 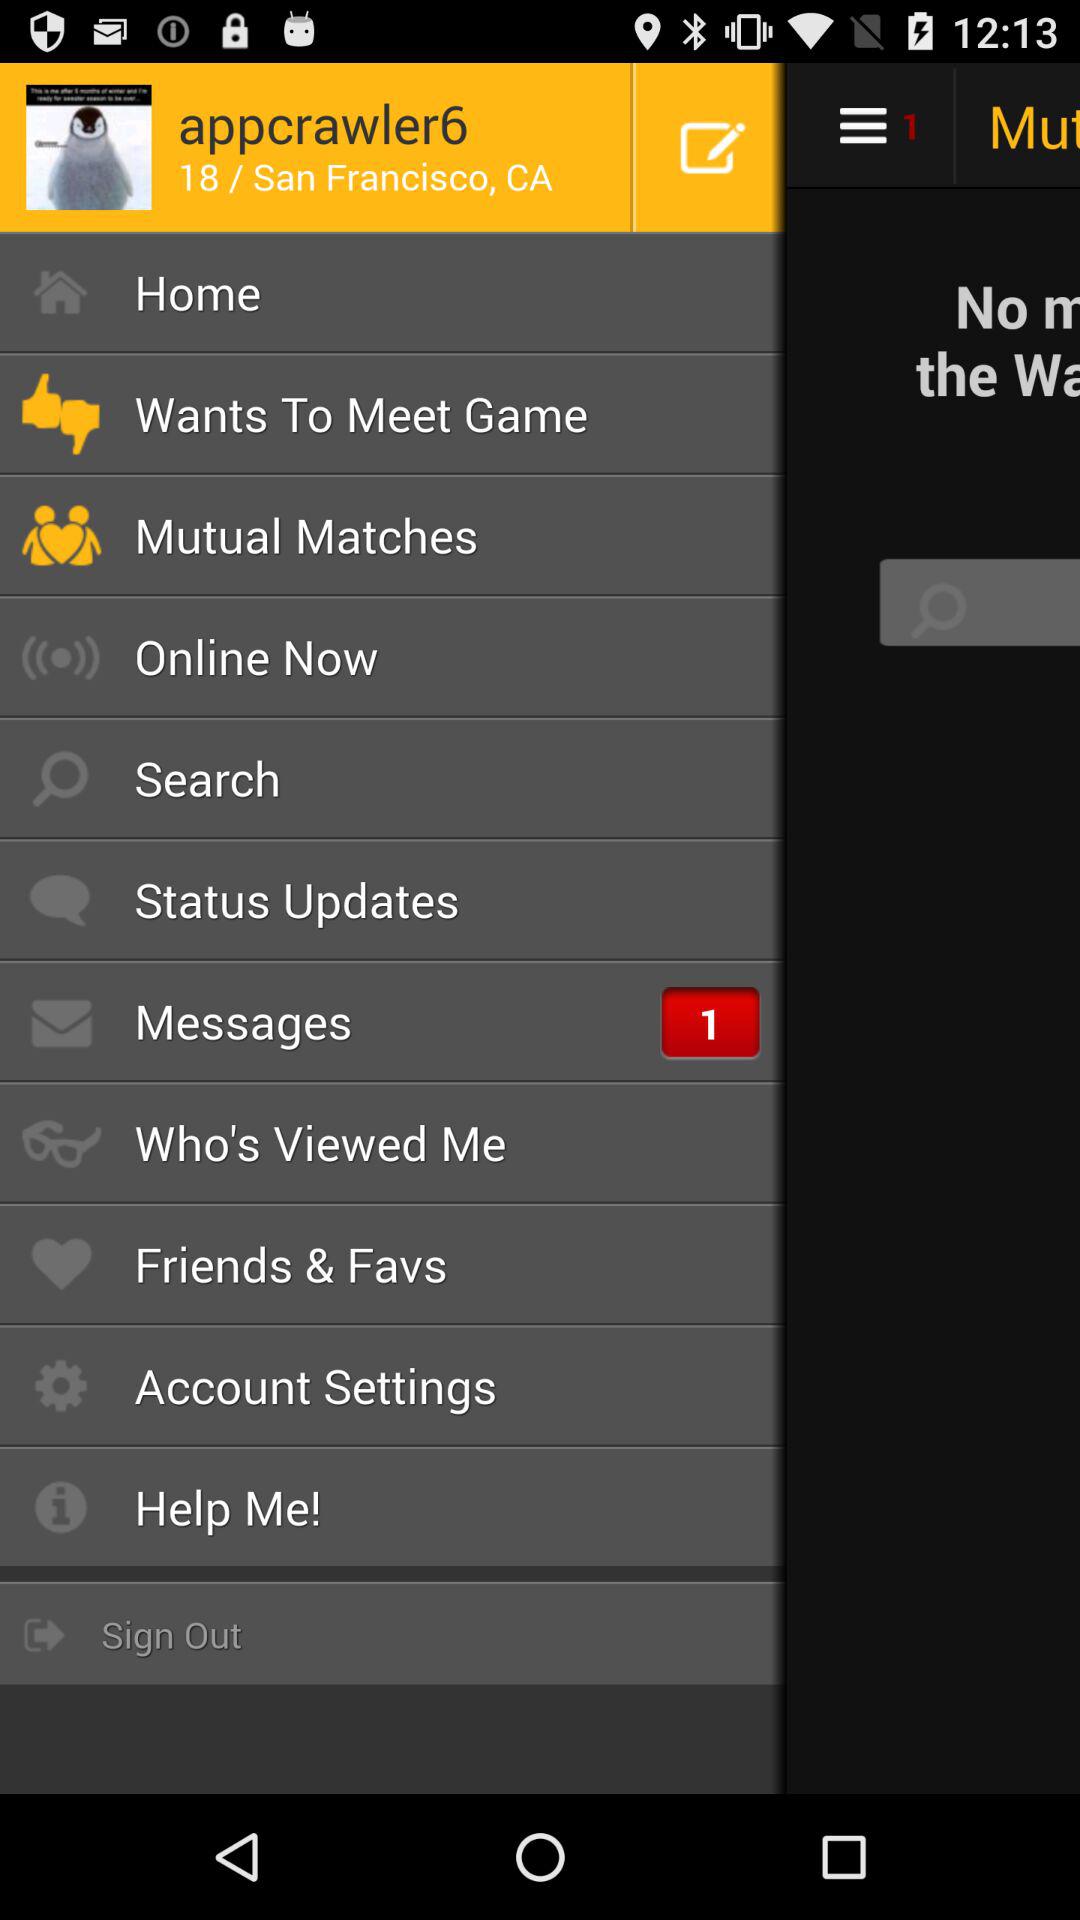 I want to click on click the image left side of appcrawler6, so click(x=88, y=148).